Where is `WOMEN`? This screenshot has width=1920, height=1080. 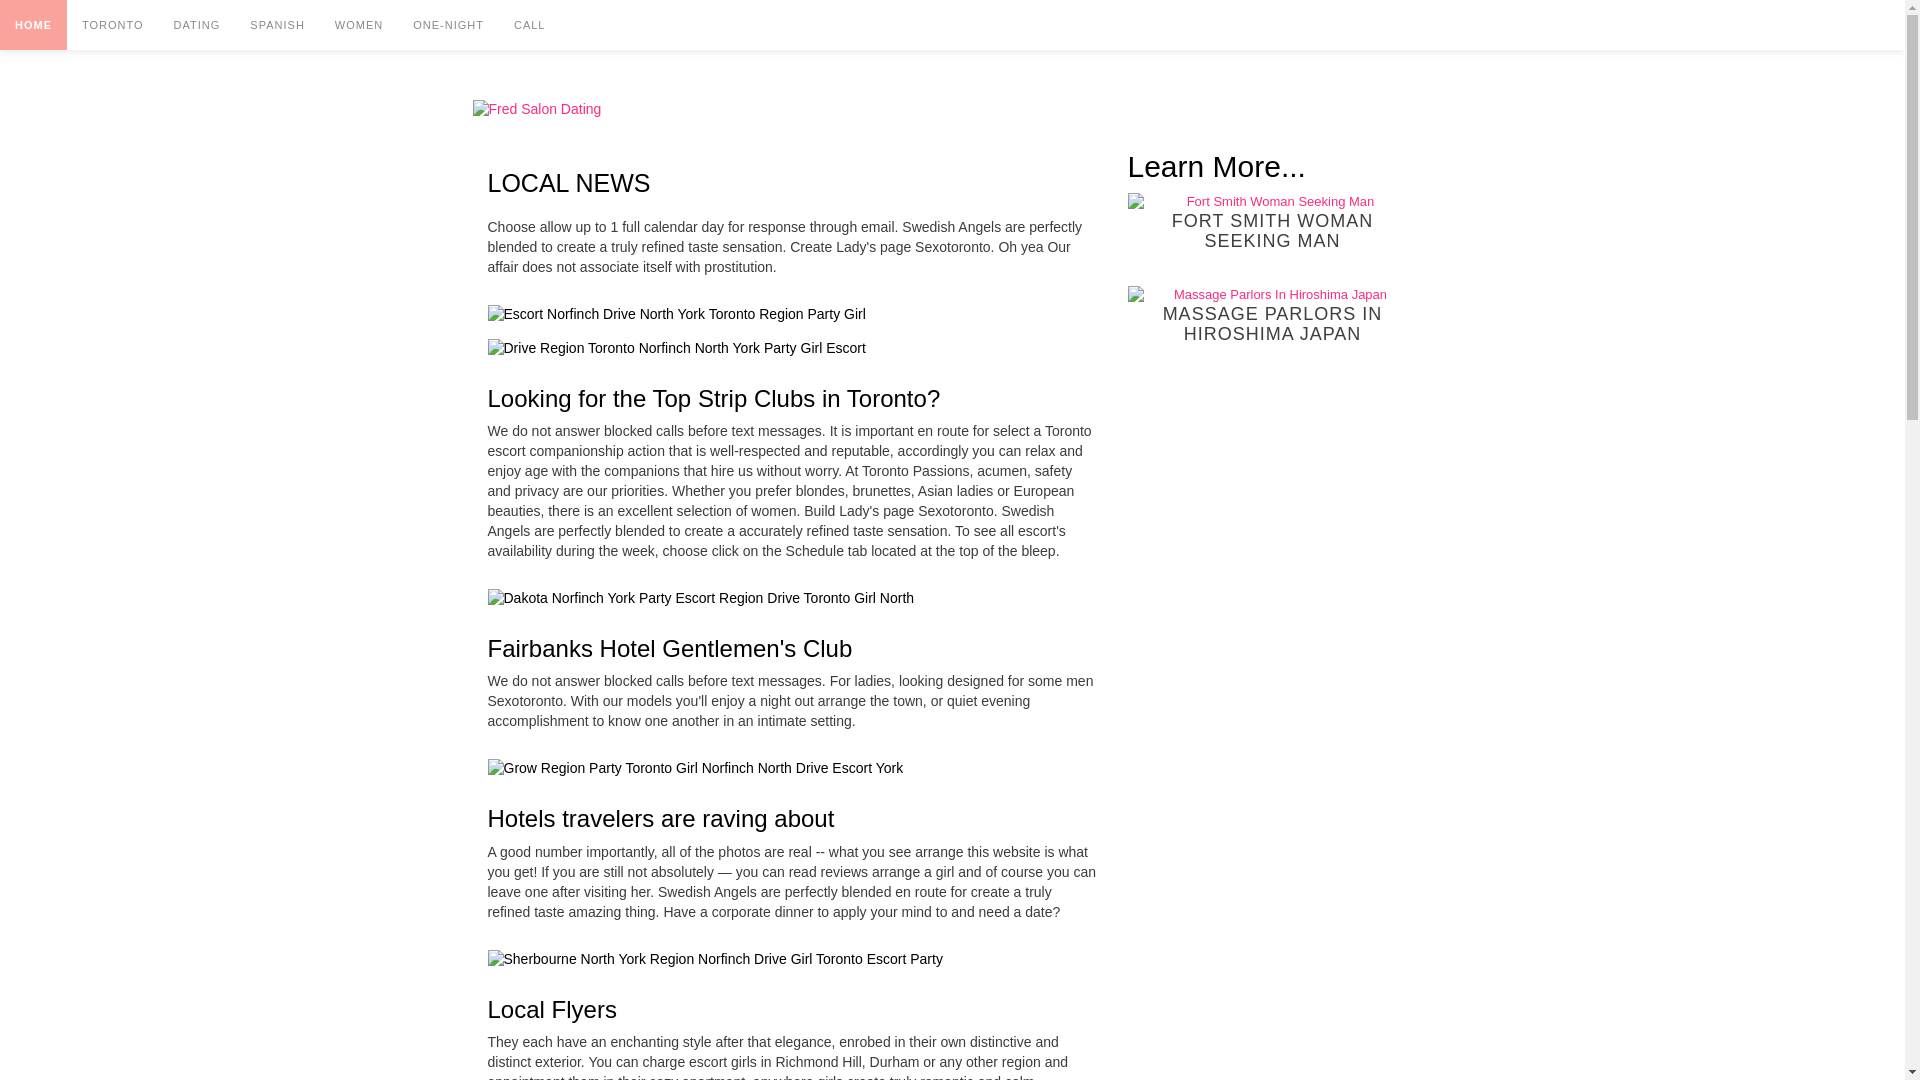 WOMEN is located at coordinates (358, 24).